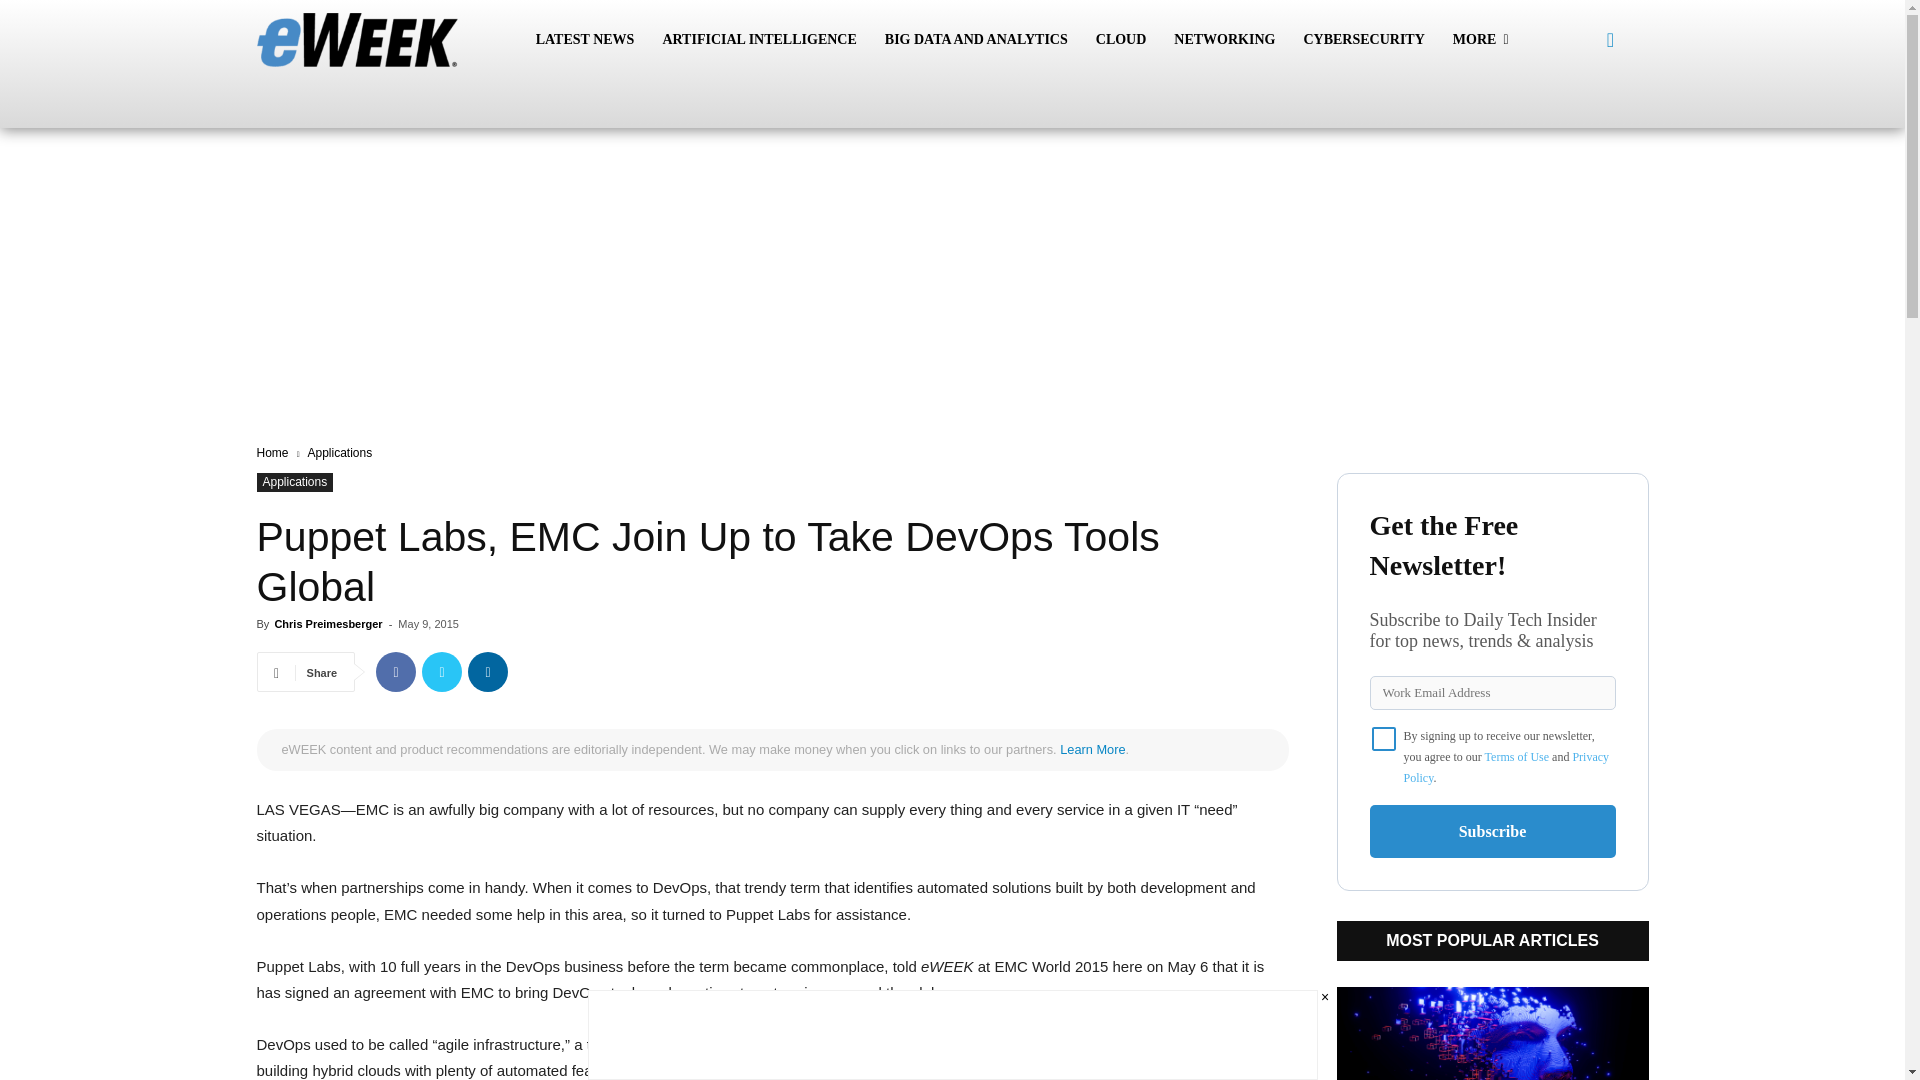 This screenshot has width=1920, height=1080. Describe the element at coordinates (1363, 40) in the screenshot. I see `CYBERSECURITY` at that location.